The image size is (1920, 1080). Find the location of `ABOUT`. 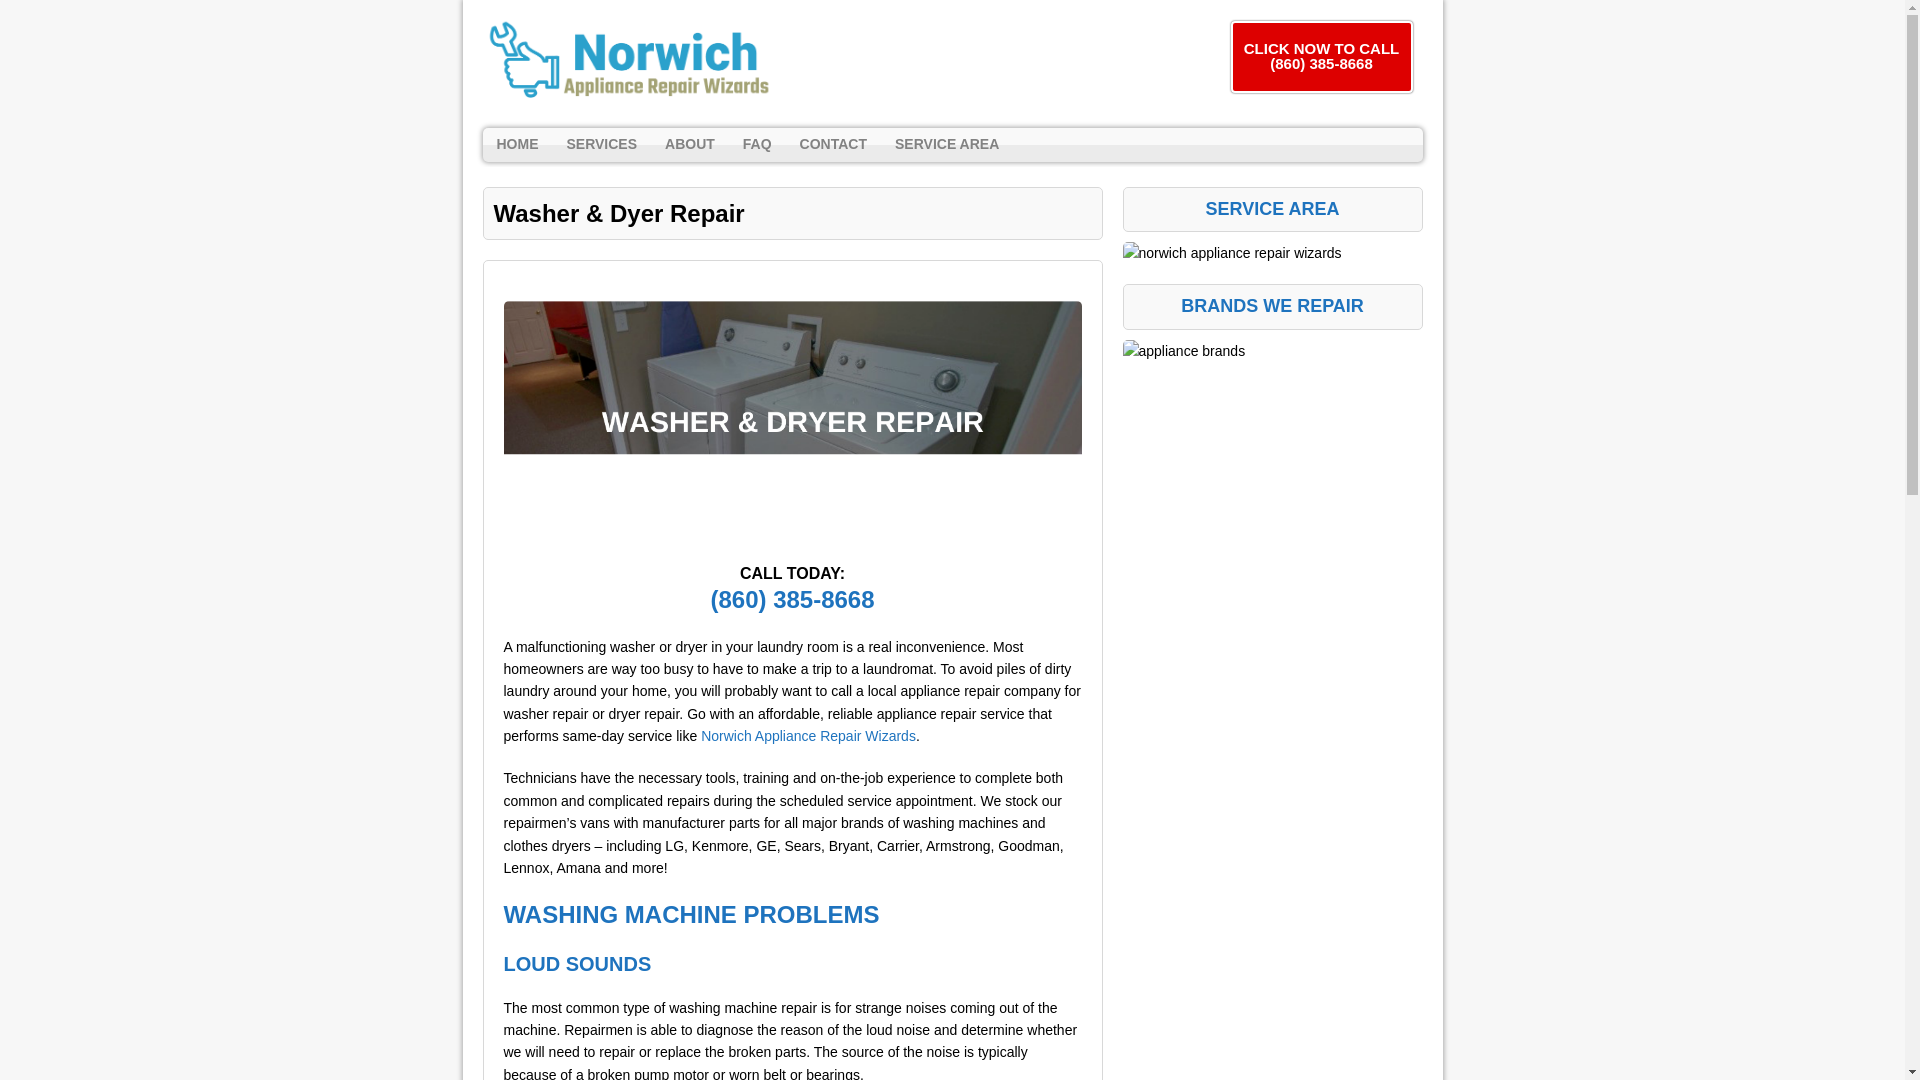

ABOUT is located at coordinates (690, 145).